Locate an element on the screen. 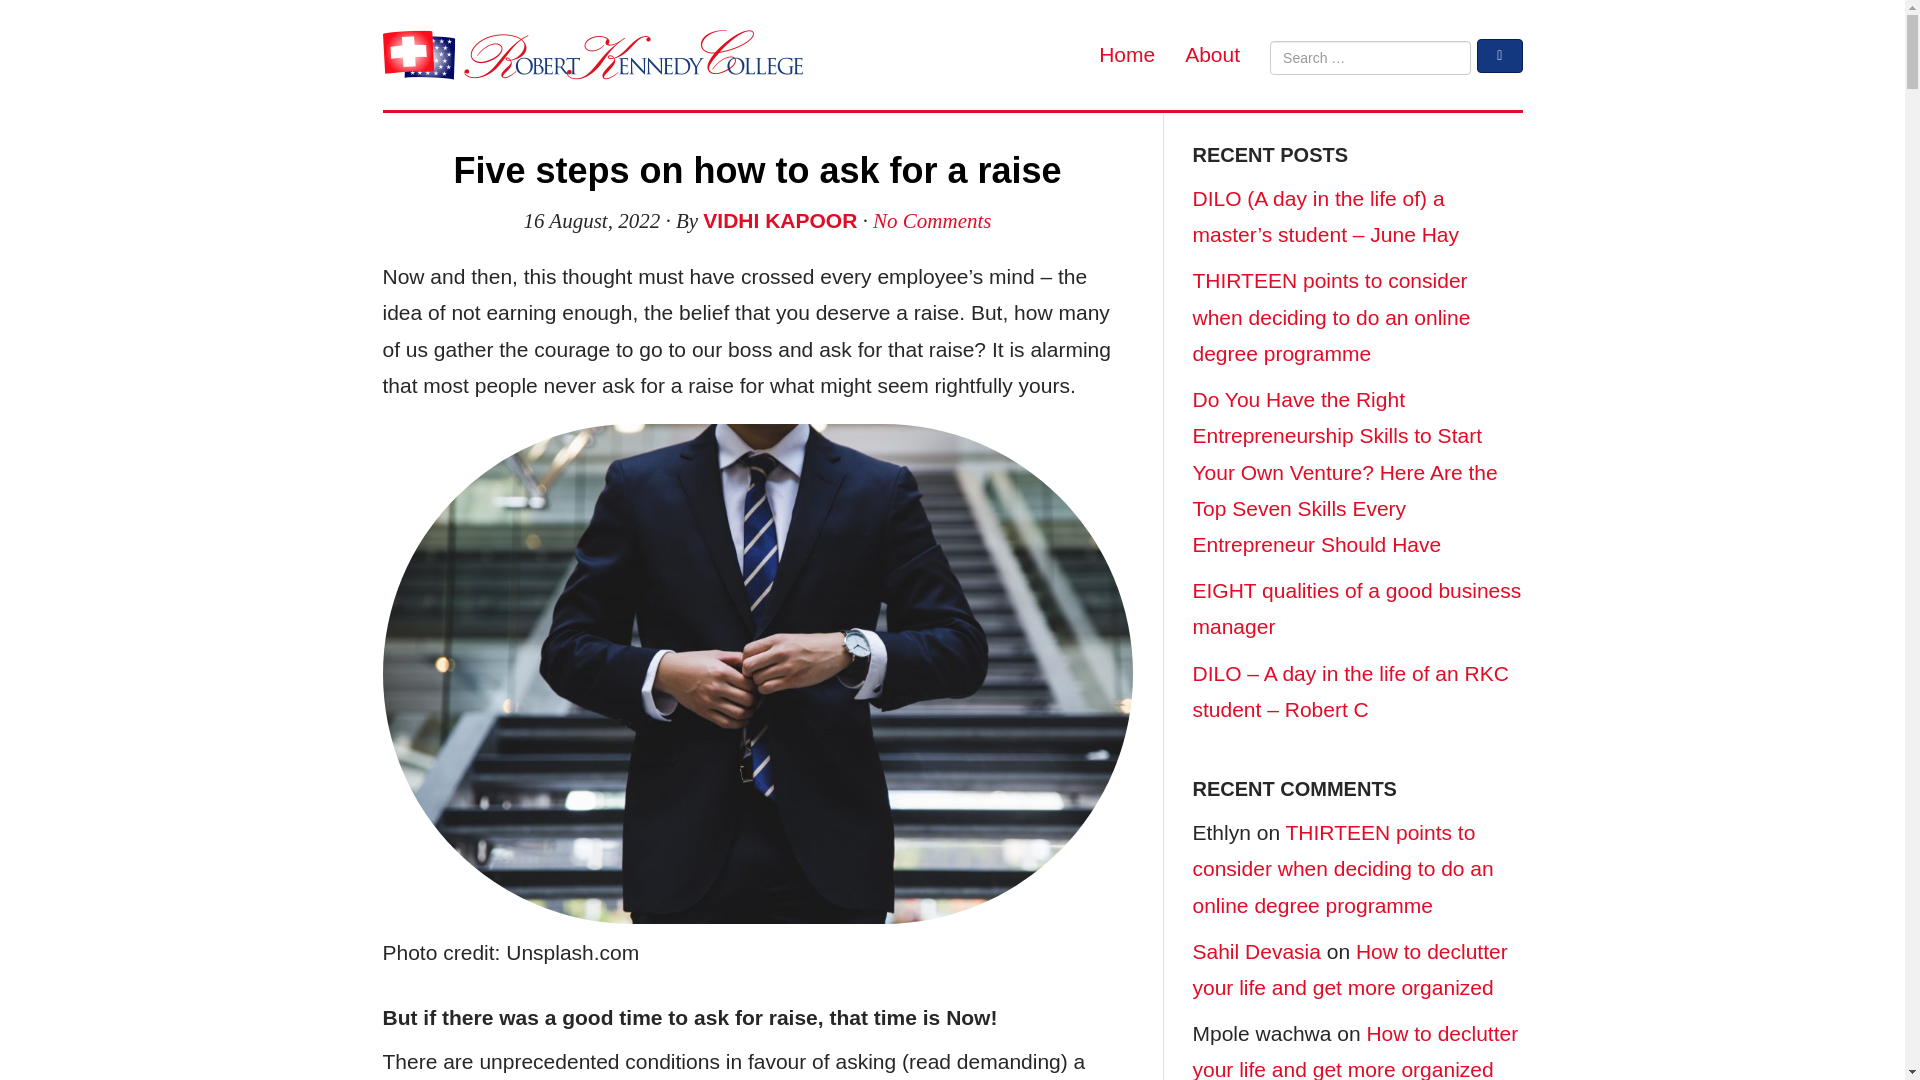 Image resolution: width=1920 pixels, height=1080 pixels. Five steps on how to ask for a raise is located at coordinates (757, 170).